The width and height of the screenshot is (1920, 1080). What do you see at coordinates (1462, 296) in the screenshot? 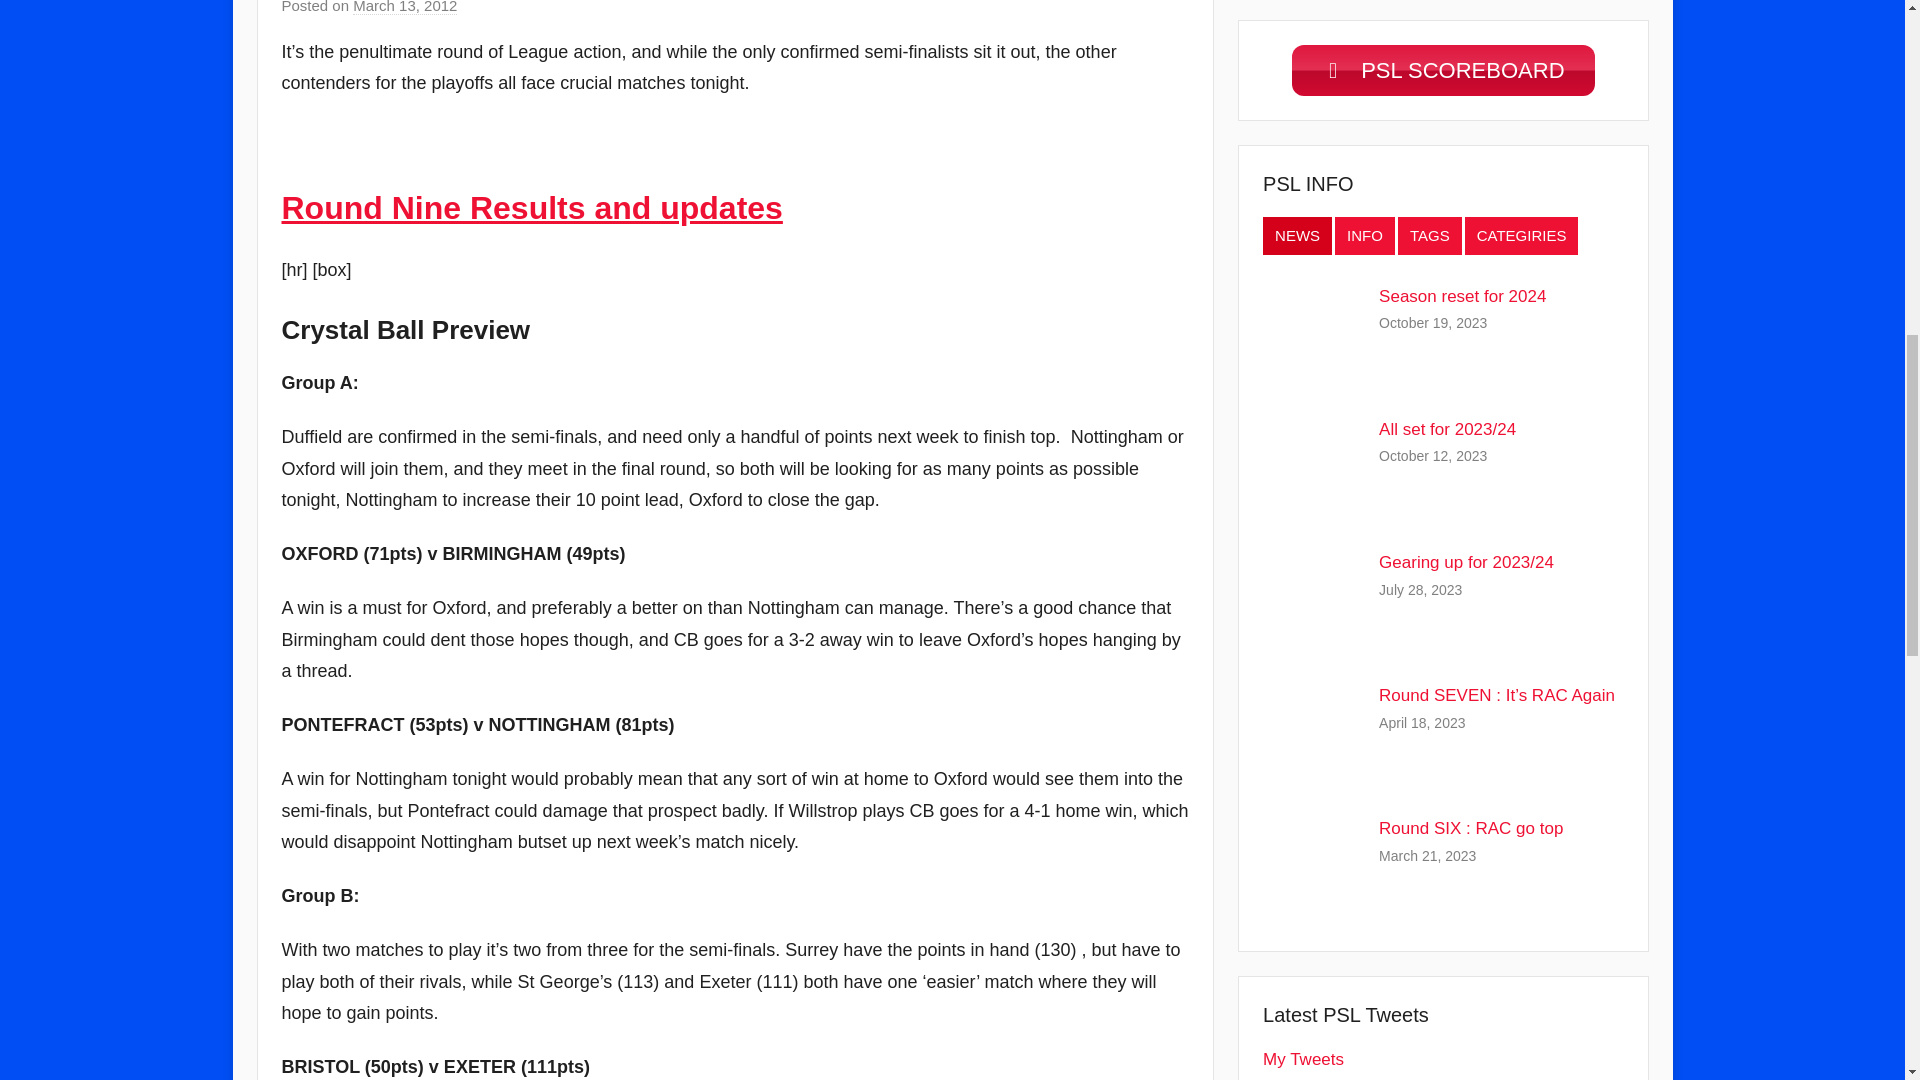
I see `Season reset for 2024` at bounding box center [1462, 296].